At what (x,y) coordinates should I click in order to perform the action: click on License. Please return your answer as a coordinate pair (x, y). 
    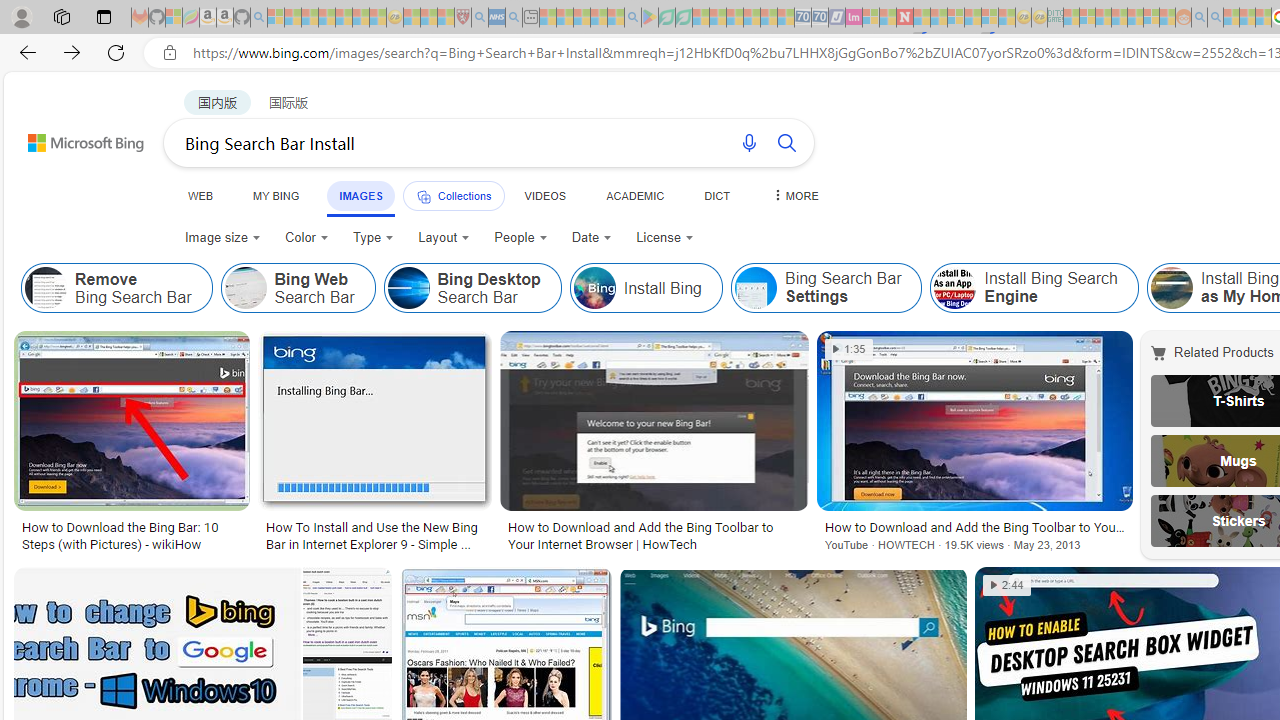
    Looking at the image, I should click on (664, 238).